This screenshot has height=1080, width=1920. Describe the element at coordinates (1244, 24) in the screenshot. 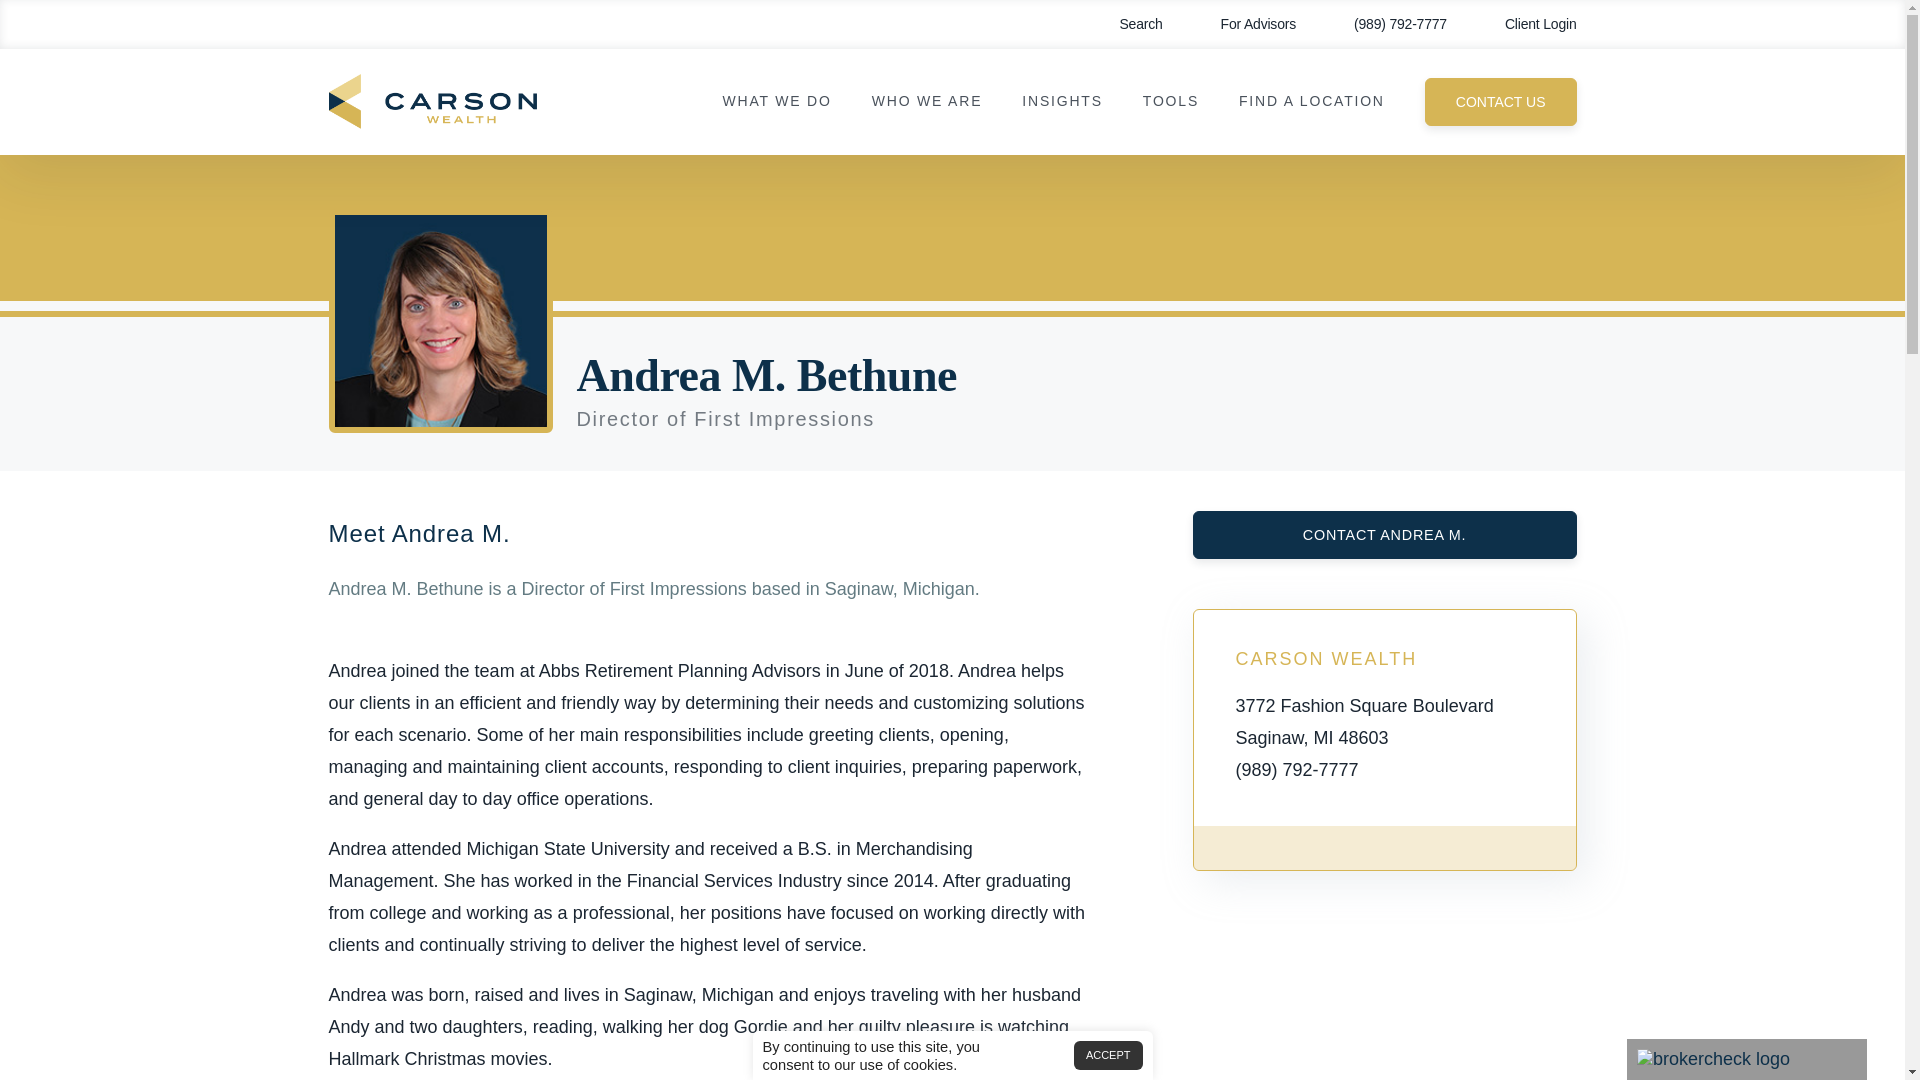

I see `For Advisors` at that location.